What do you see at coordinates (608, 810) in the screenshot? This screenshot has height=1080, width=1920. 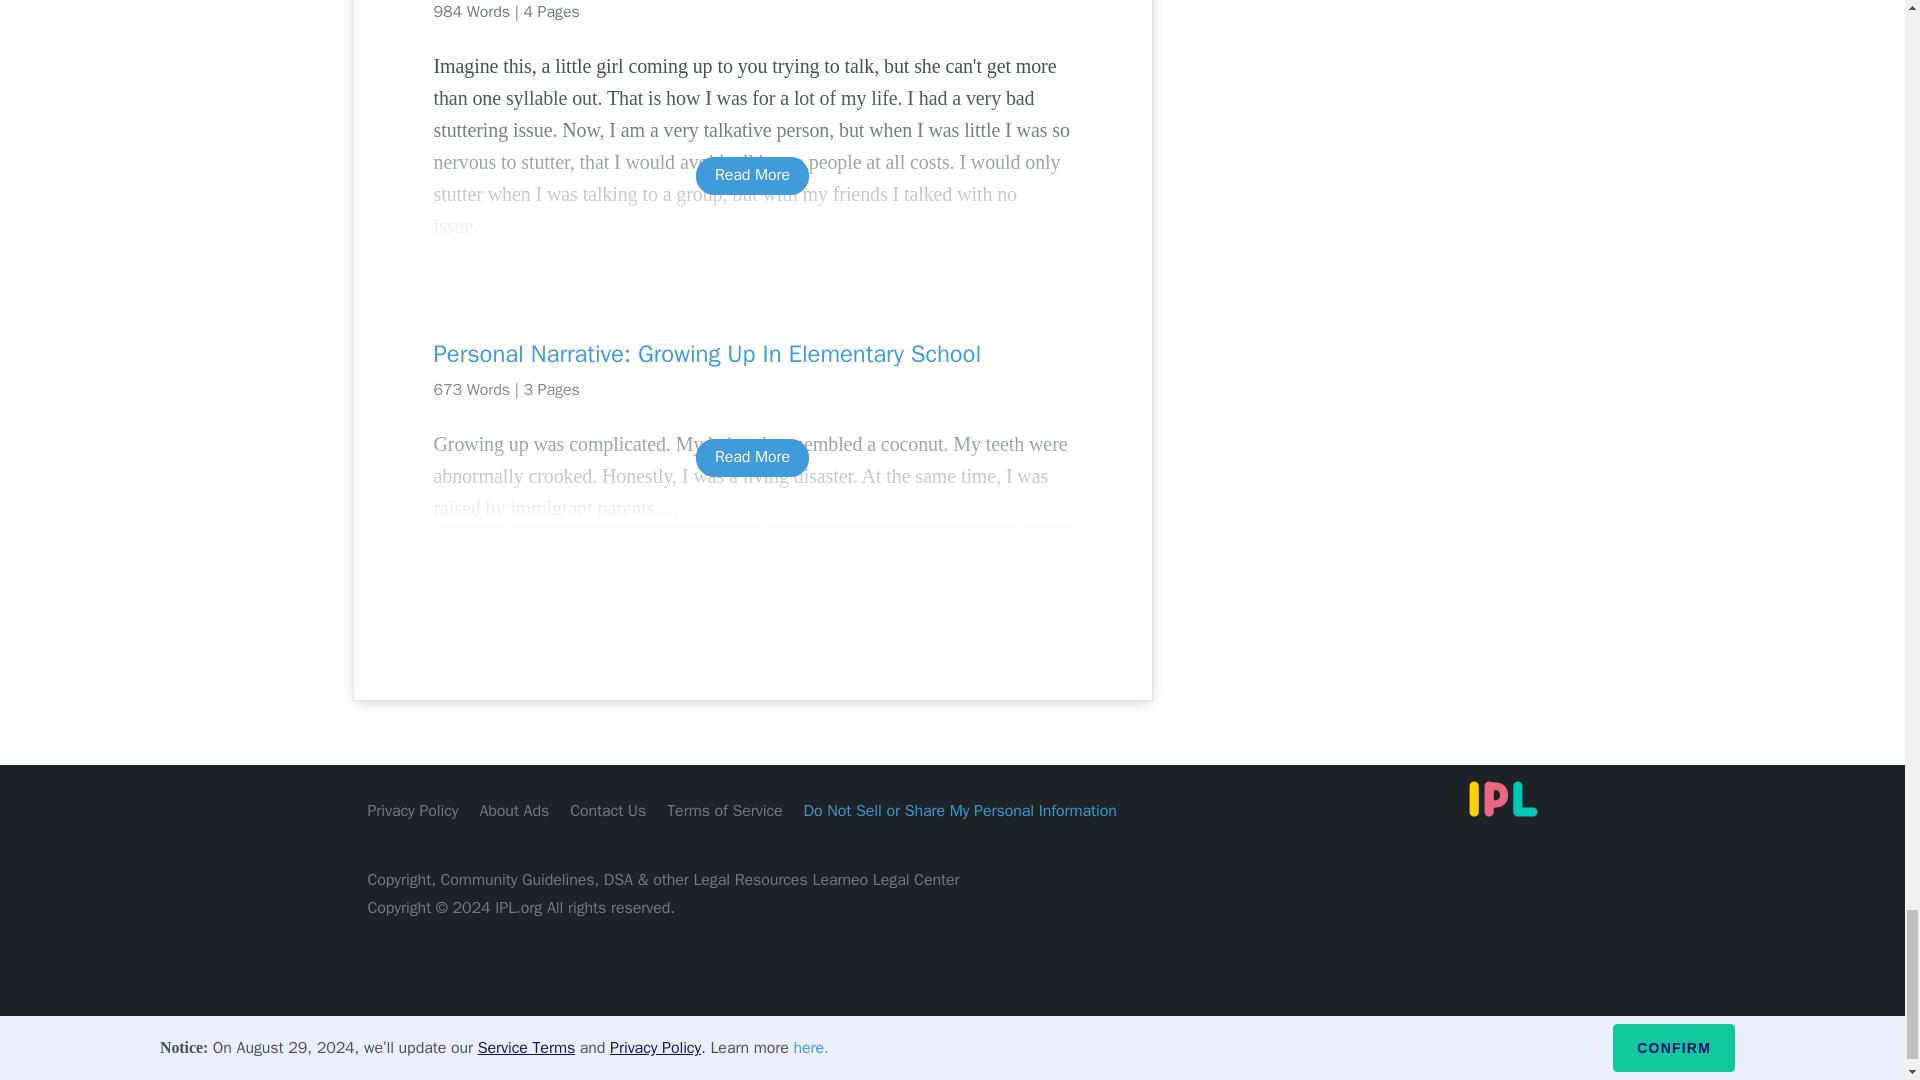 I see `Contact Us` at bounding box center [608, 810].